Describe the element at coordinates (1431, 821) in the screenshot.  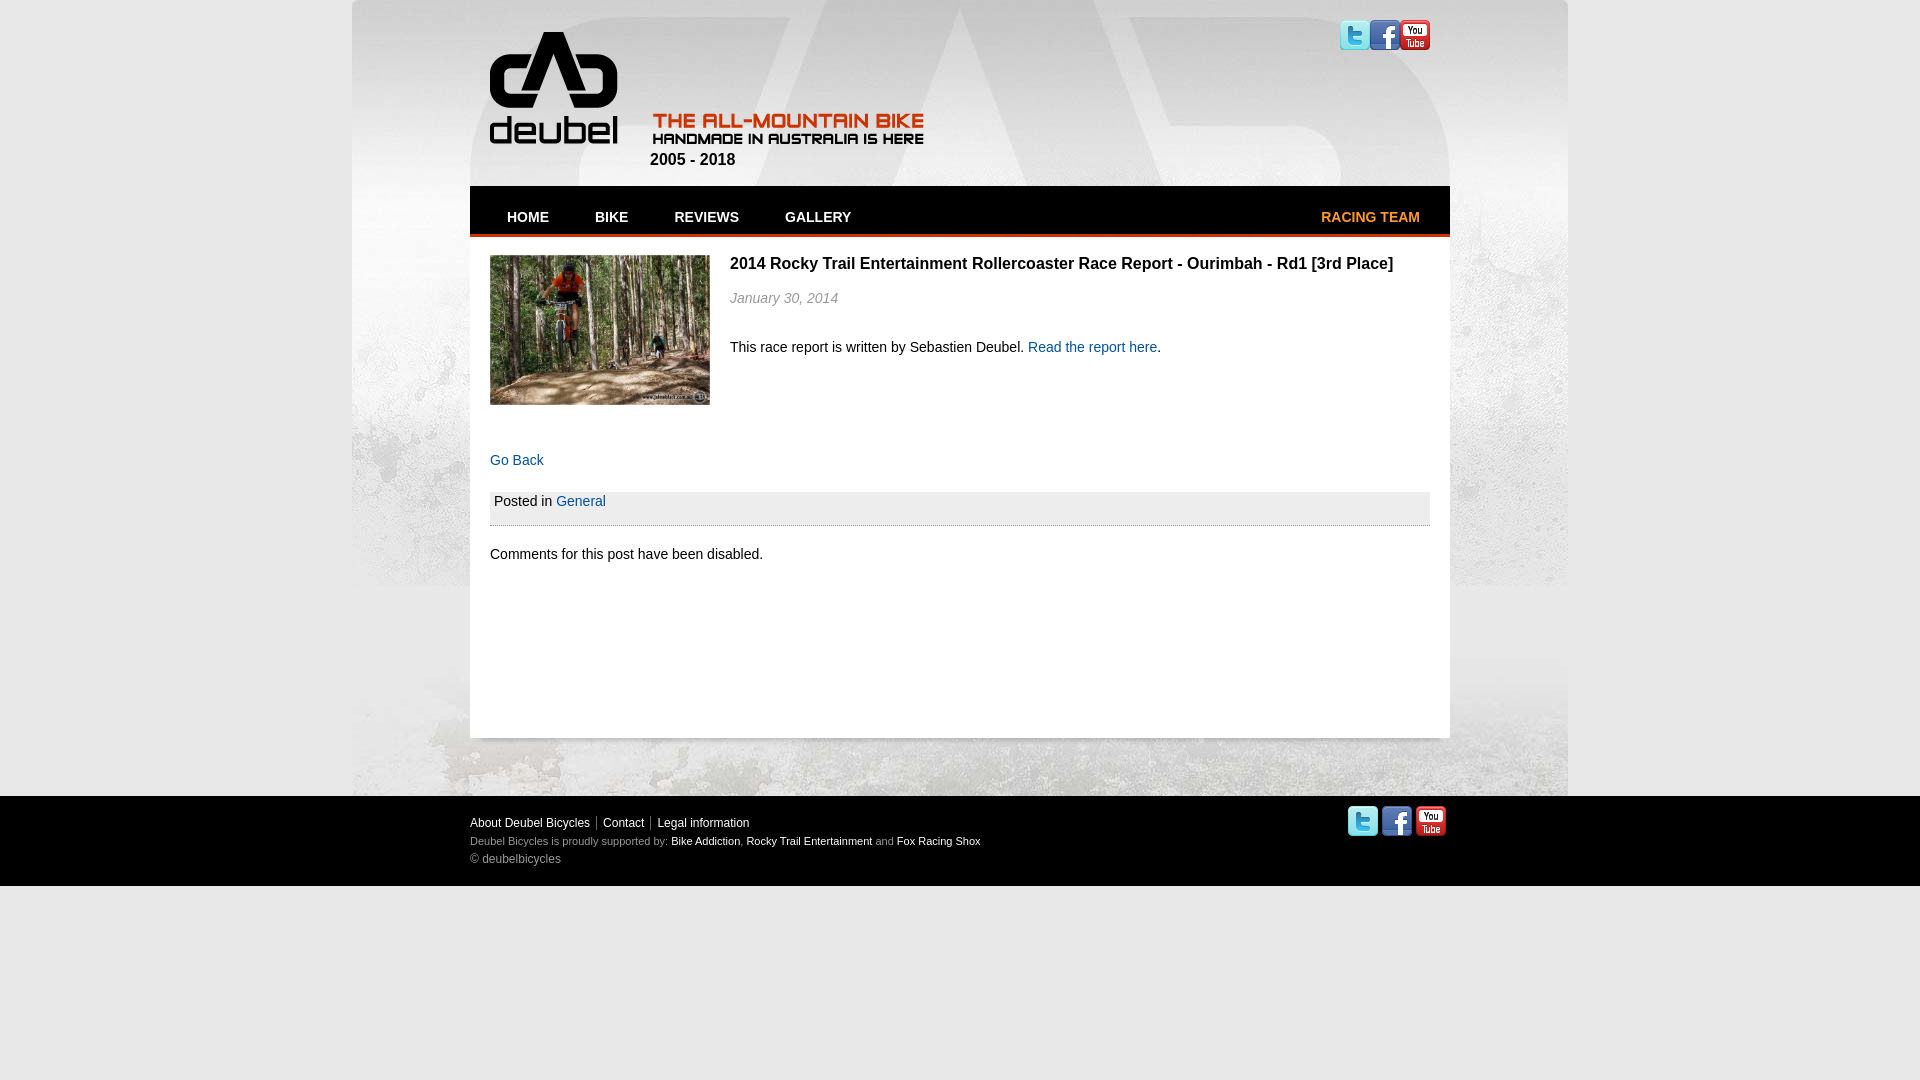
I see `YouTube` at that location.